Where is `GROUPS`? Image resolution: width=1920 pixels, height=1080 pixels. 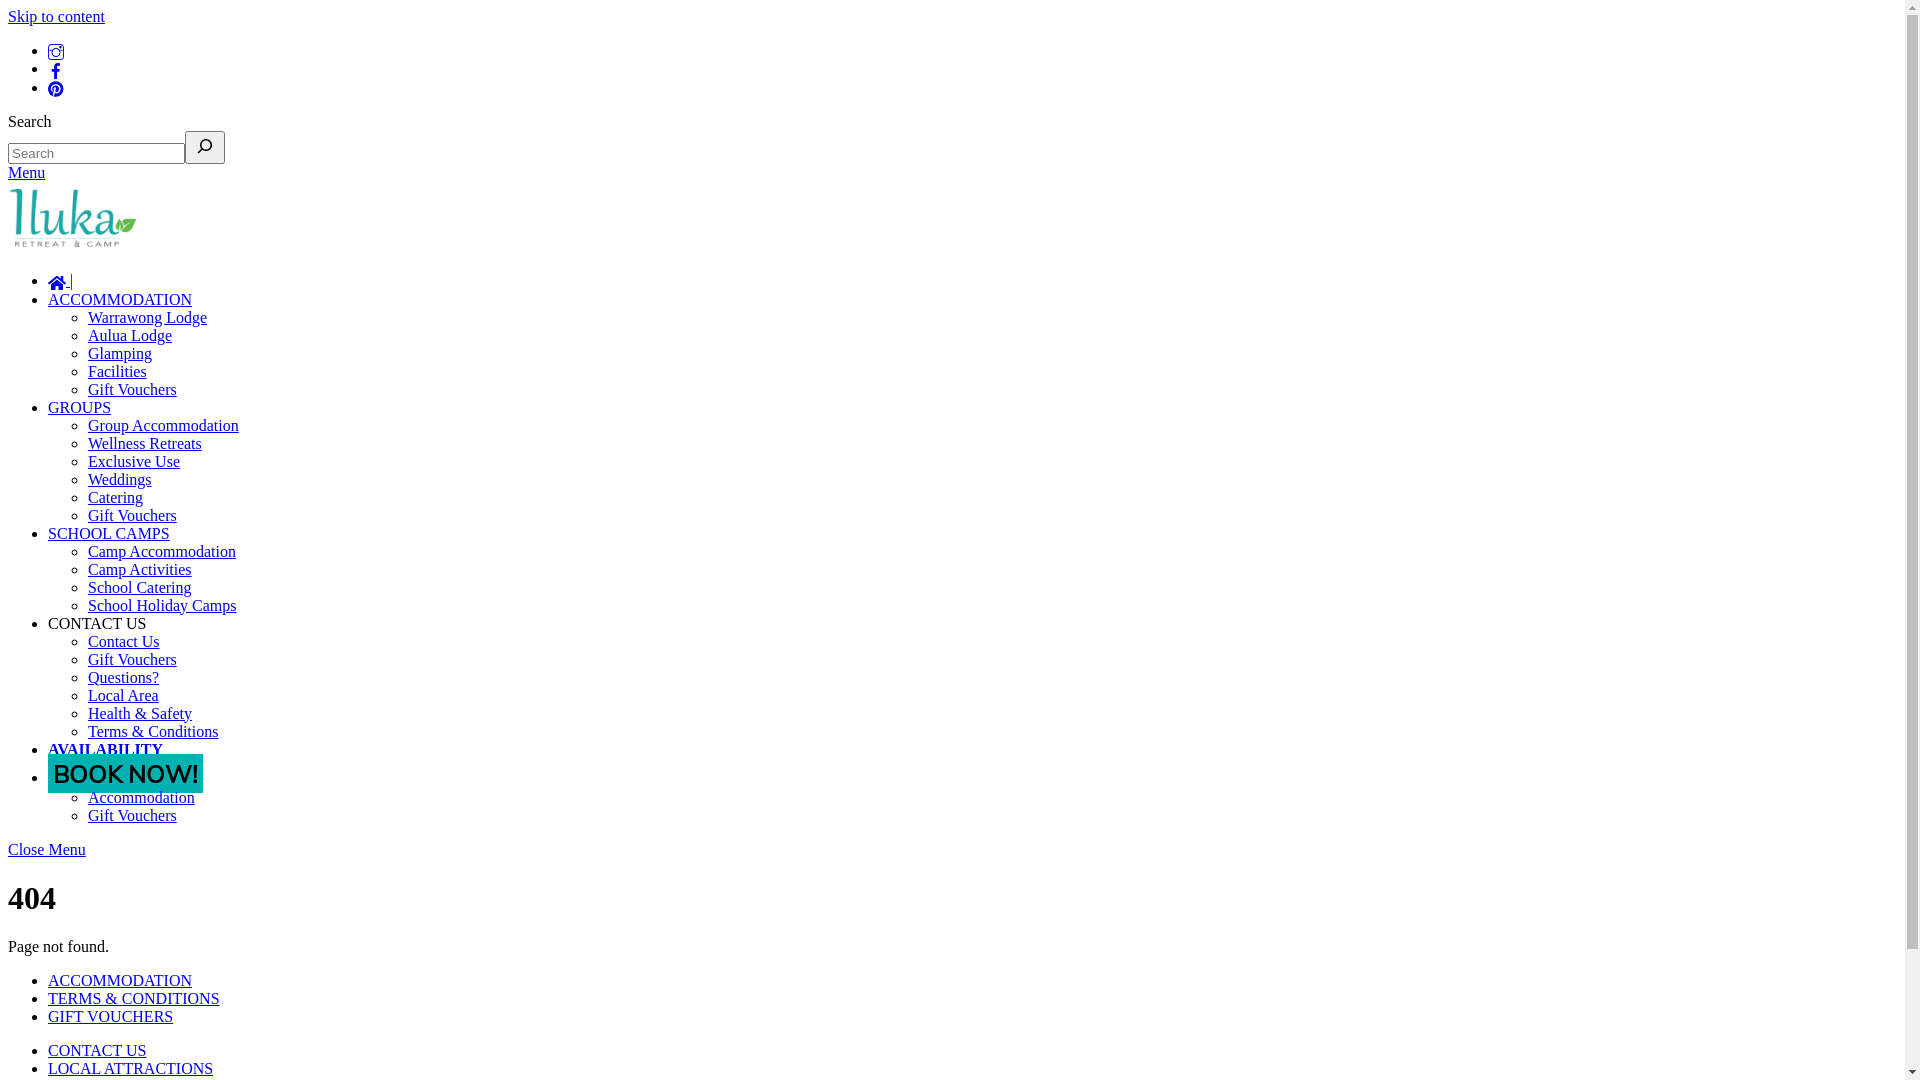 GROUPS is located at coordinates (80, 406).